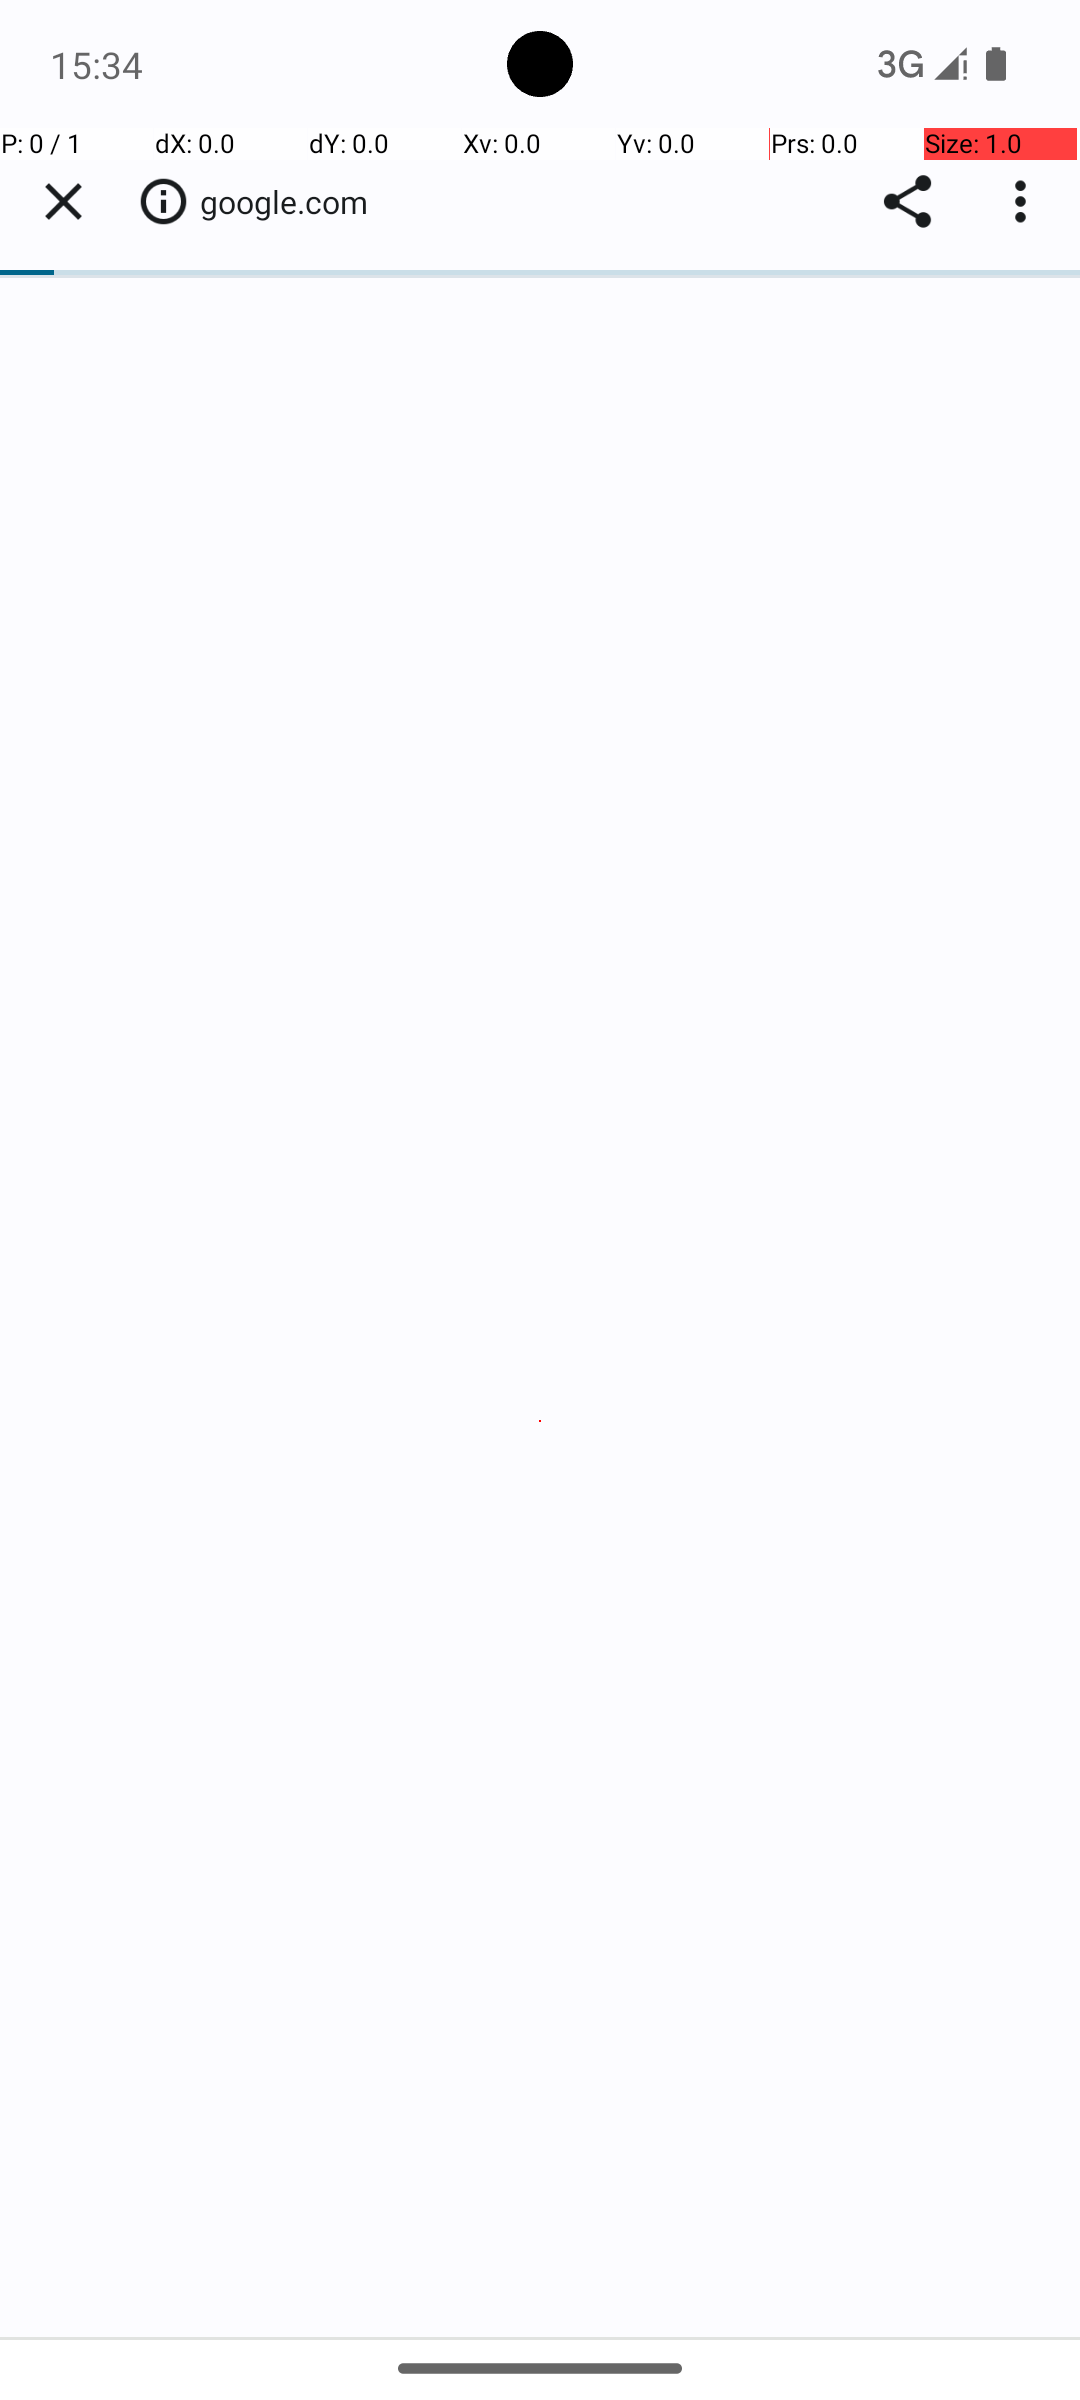 The image size is (1080, 2400). I want to click on More options, so click(1025, 202).